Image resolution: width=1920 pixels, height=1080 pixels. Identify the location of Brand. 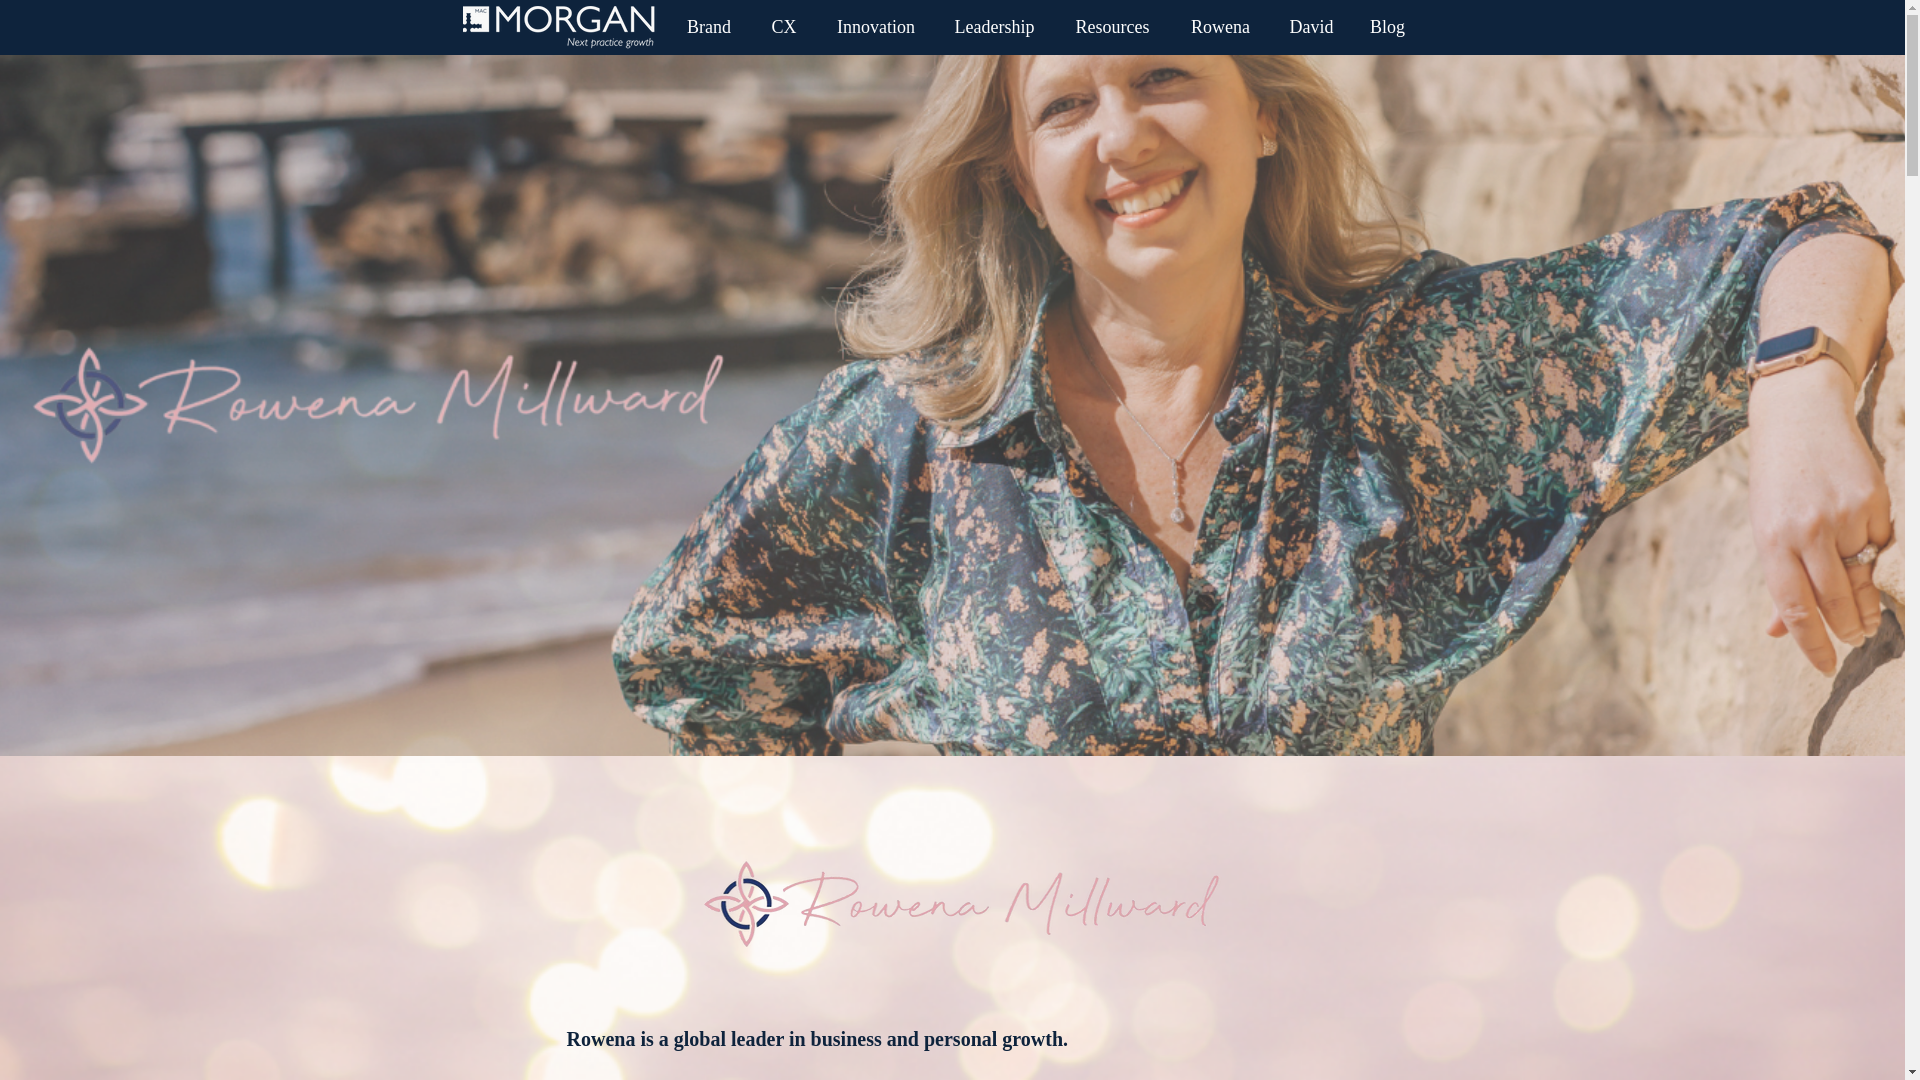
(709, 27).